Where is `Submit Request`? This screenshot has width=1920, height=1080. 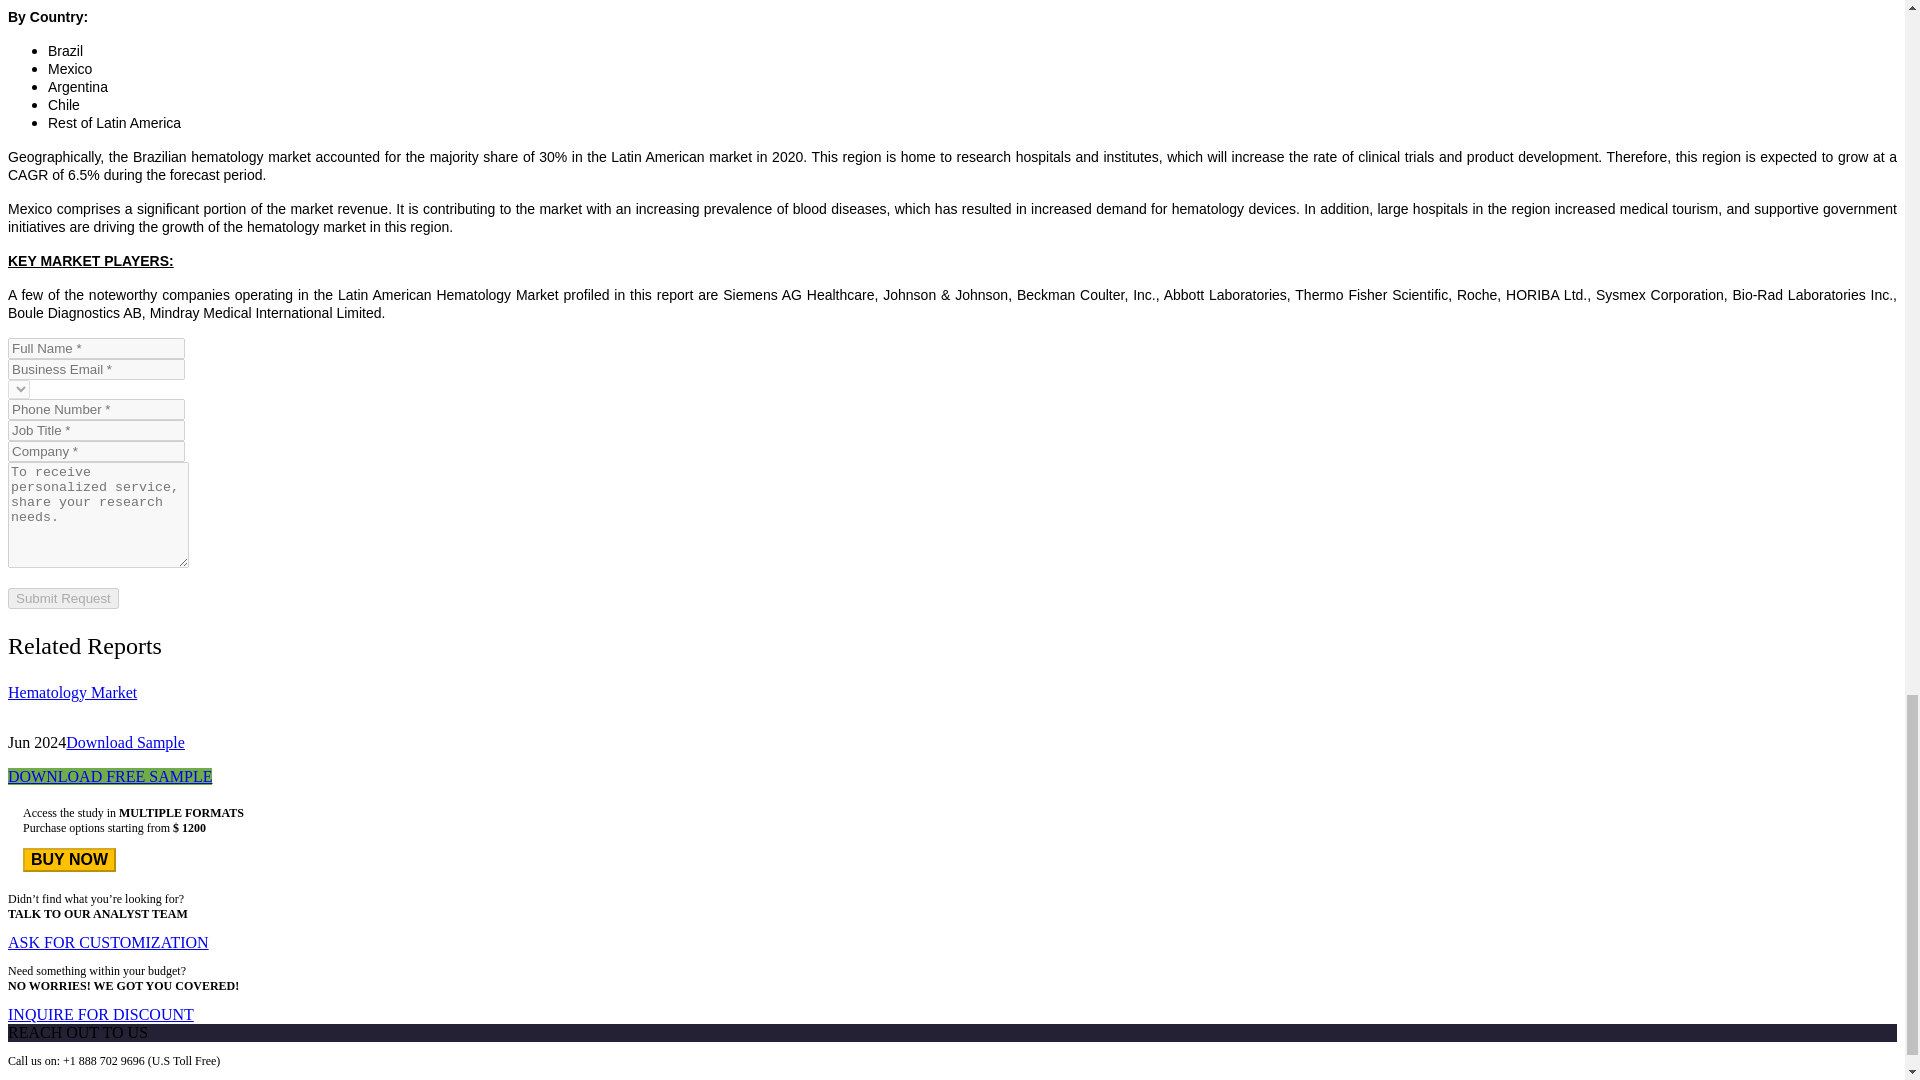
Submit Request is located at coordinates (63, 598).